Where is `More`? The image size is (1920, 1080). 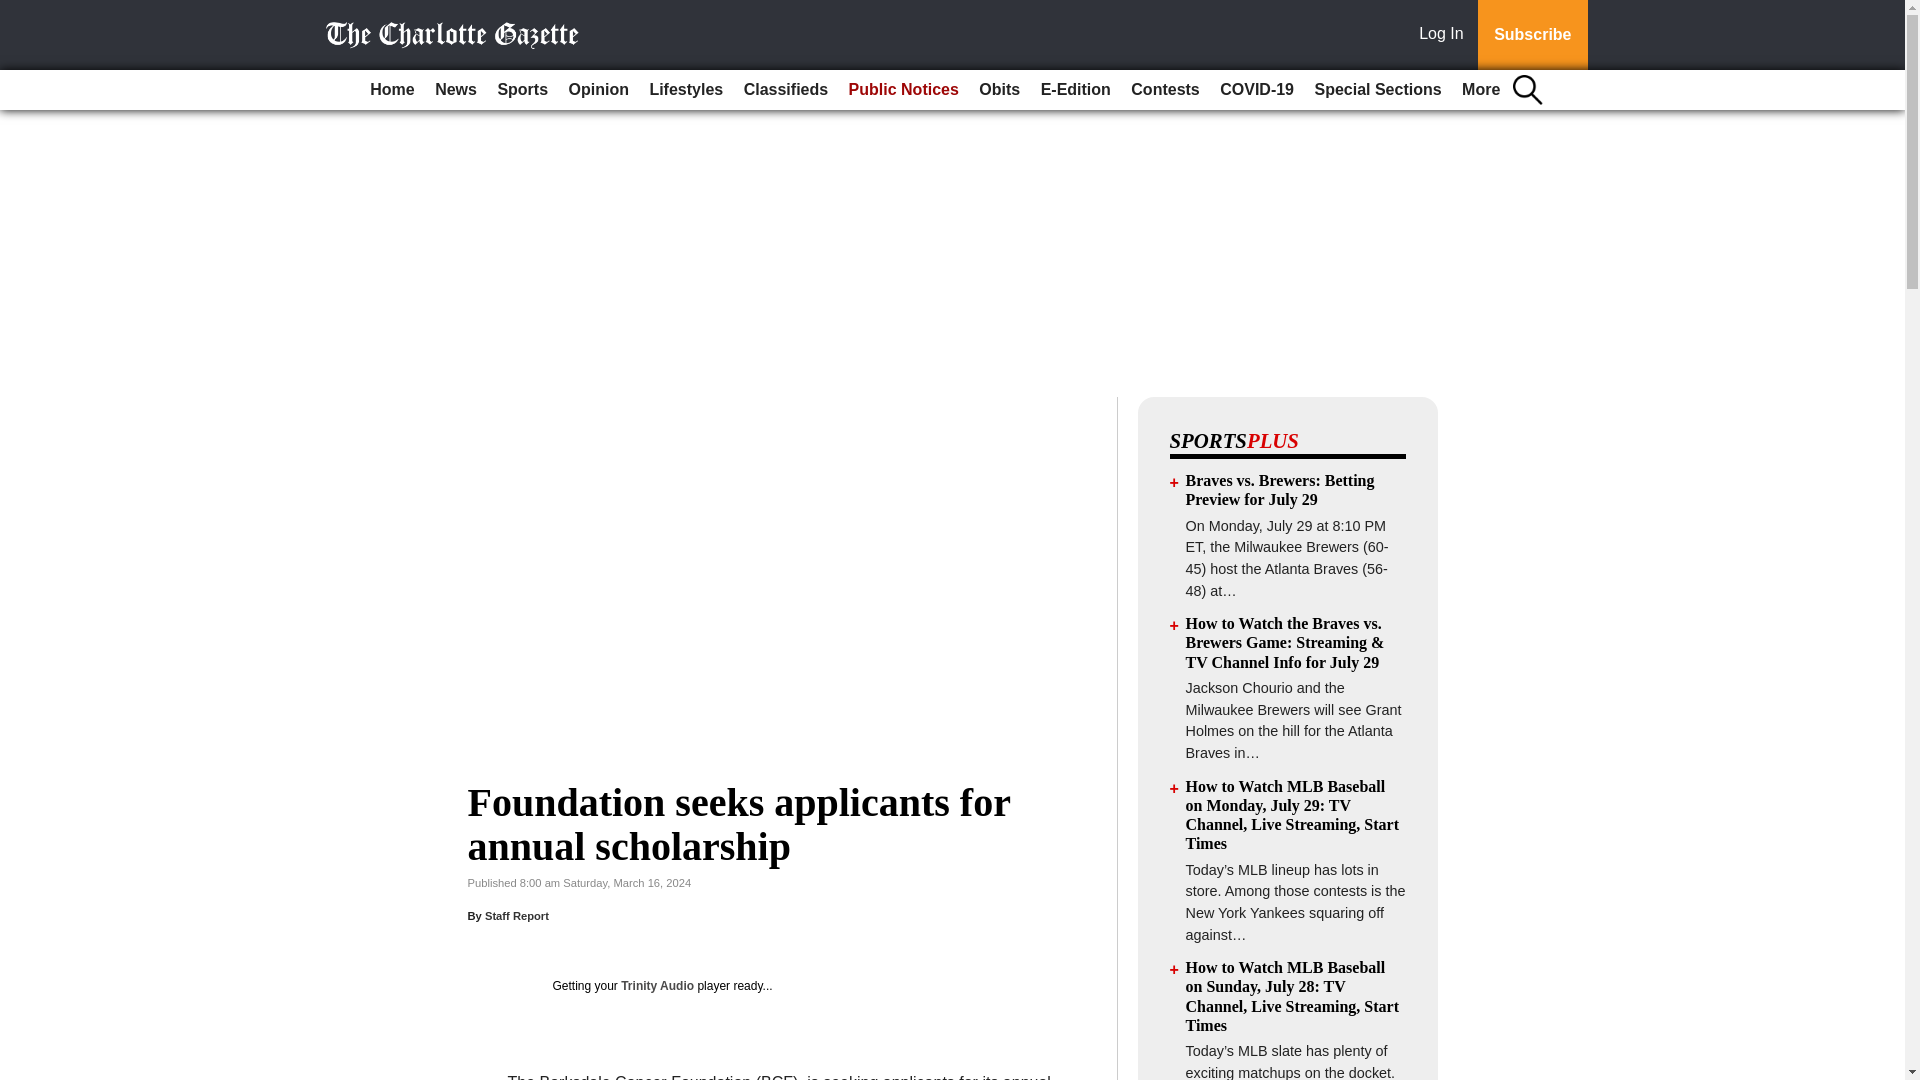
More is located at coordinates (1480, 90).